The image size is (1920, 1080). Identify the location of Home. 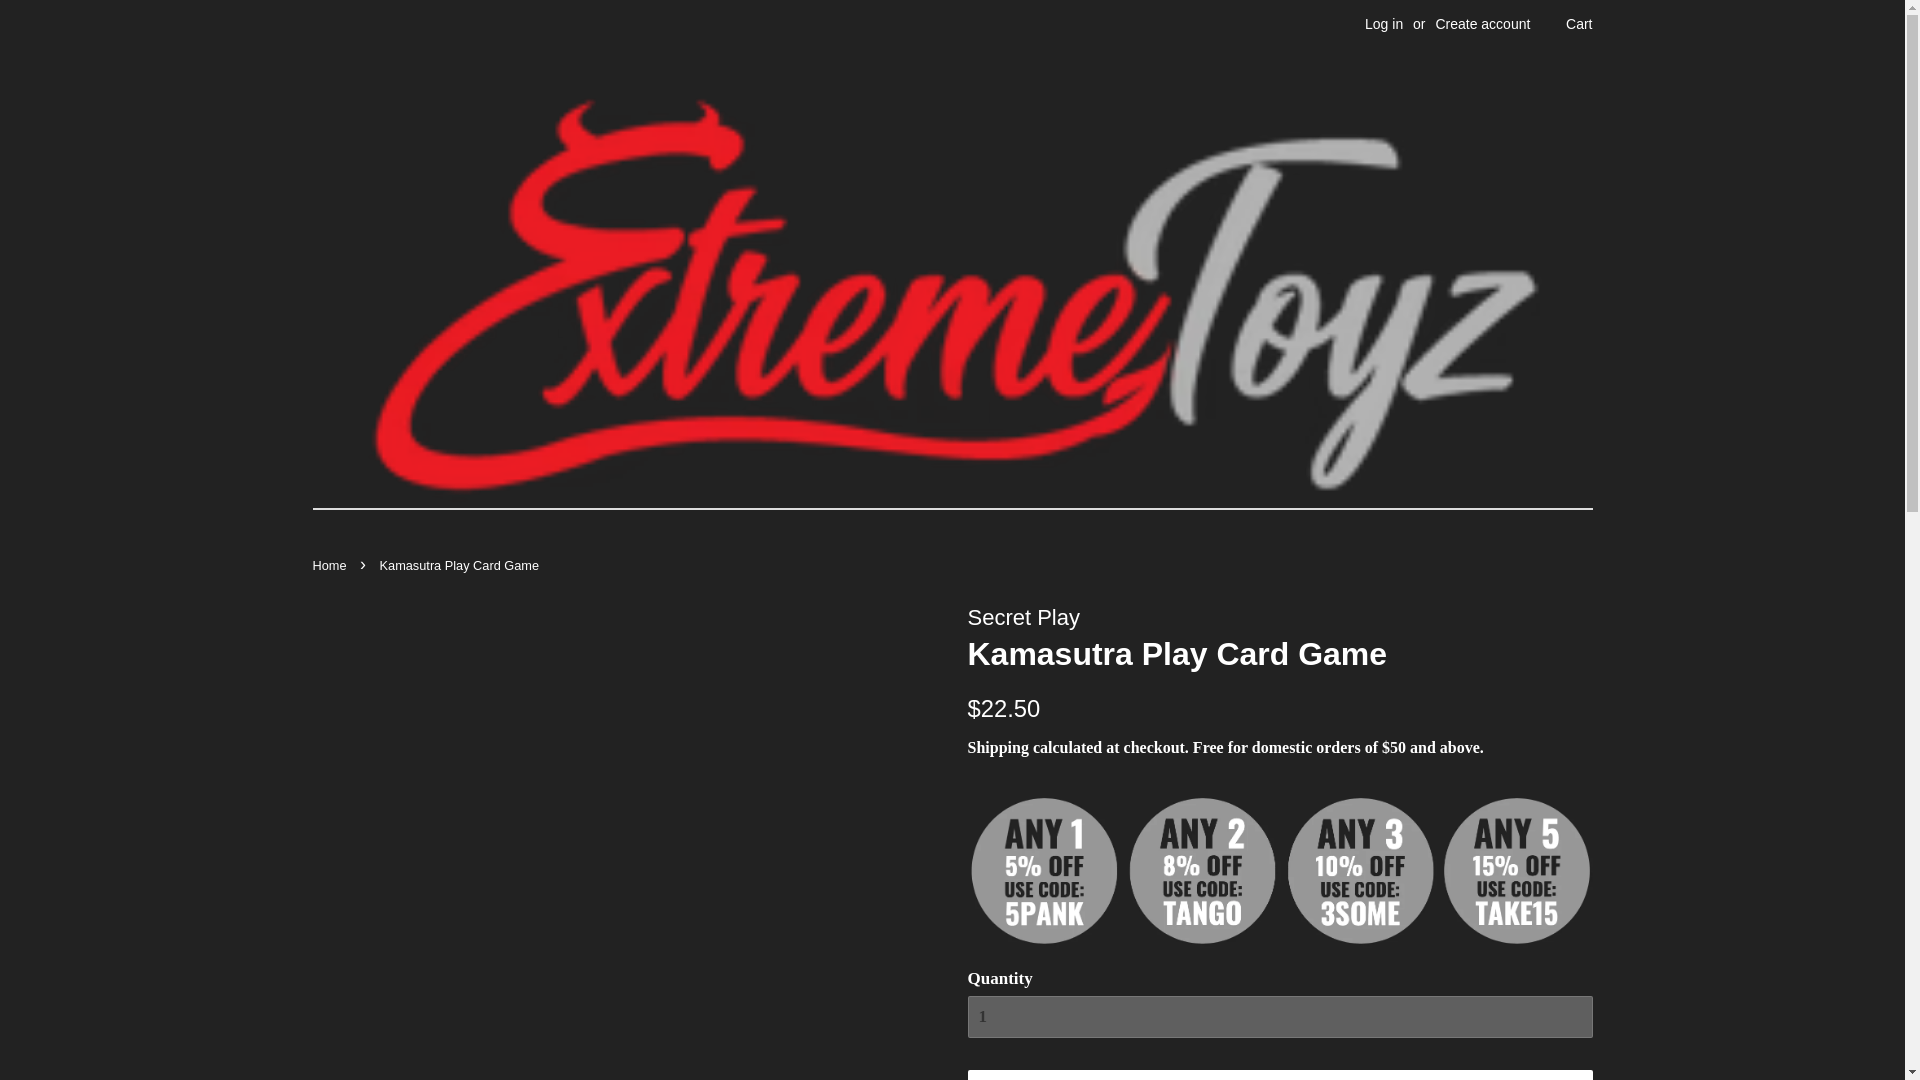
(331, 566).